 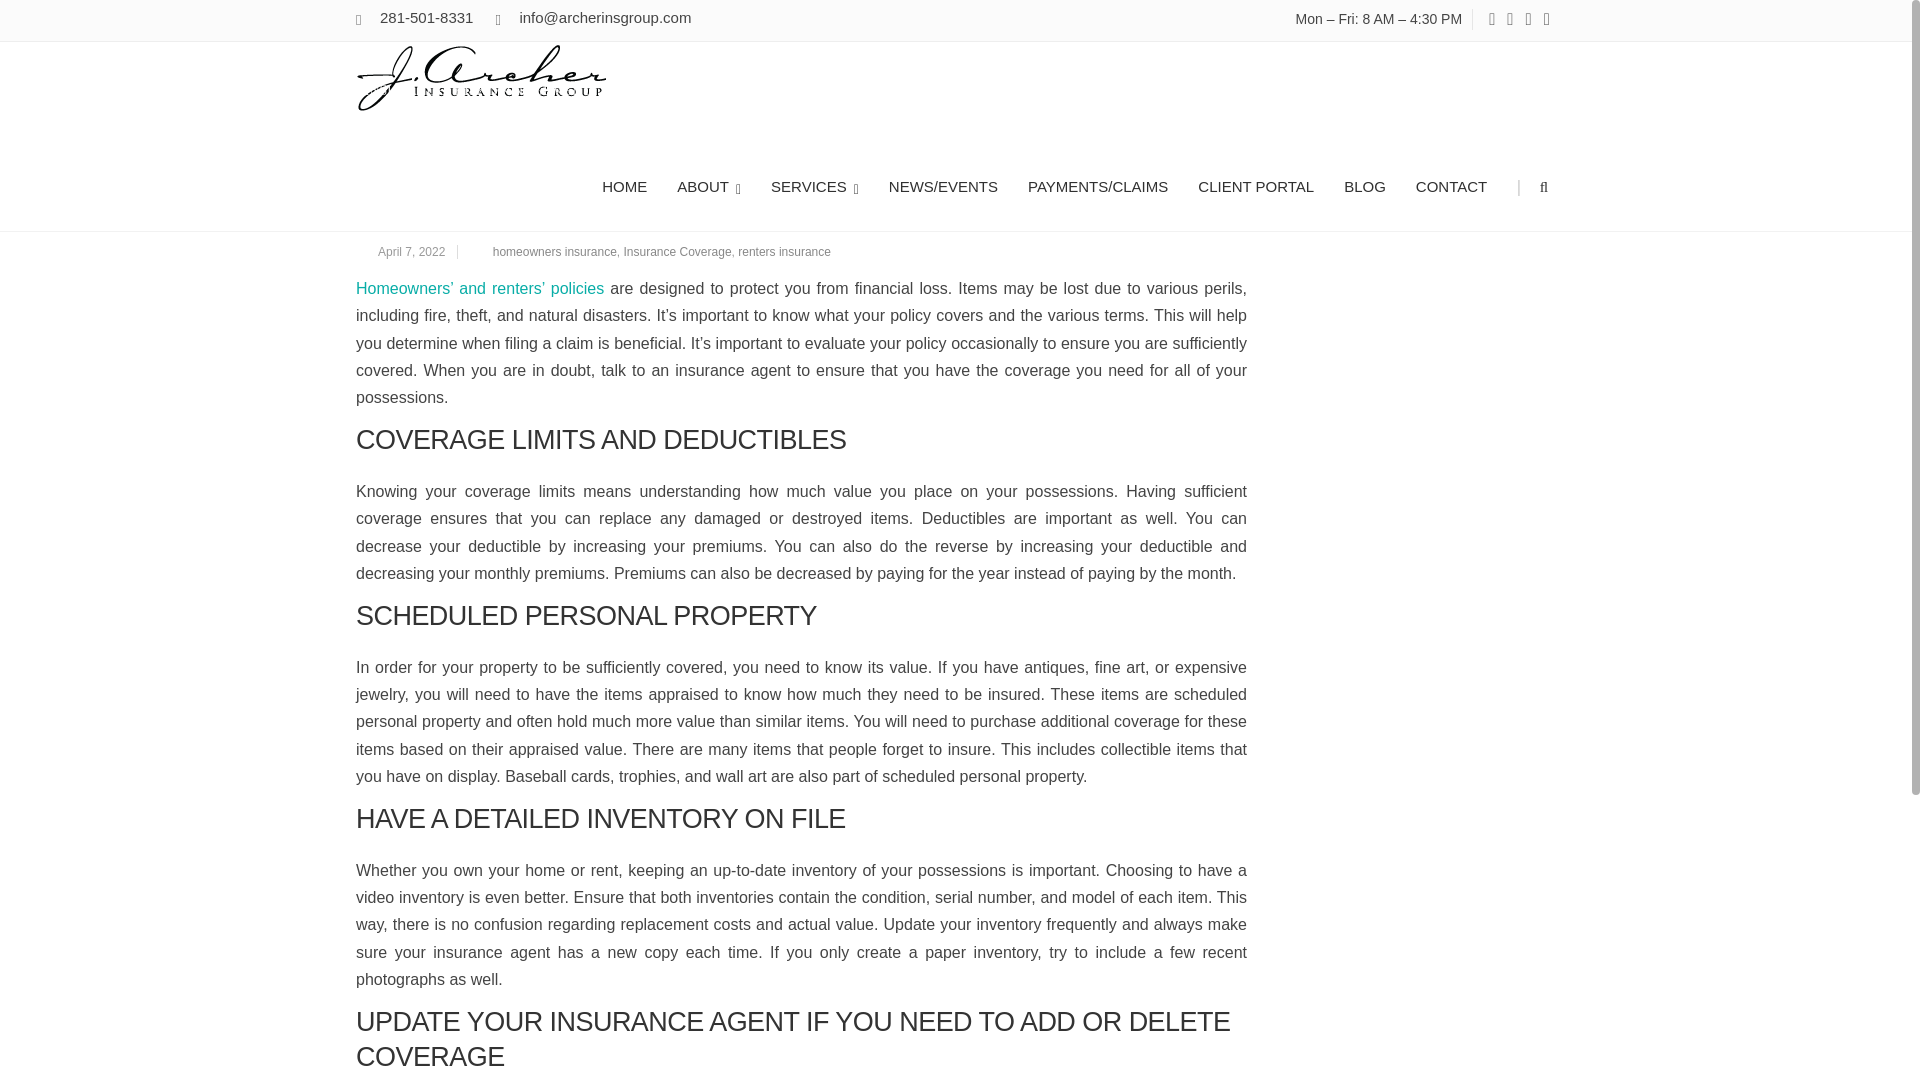 What do you see at coordinates (709, 185) in the screenshot?
I see `ABOUT` at bounding box center [709, 185].